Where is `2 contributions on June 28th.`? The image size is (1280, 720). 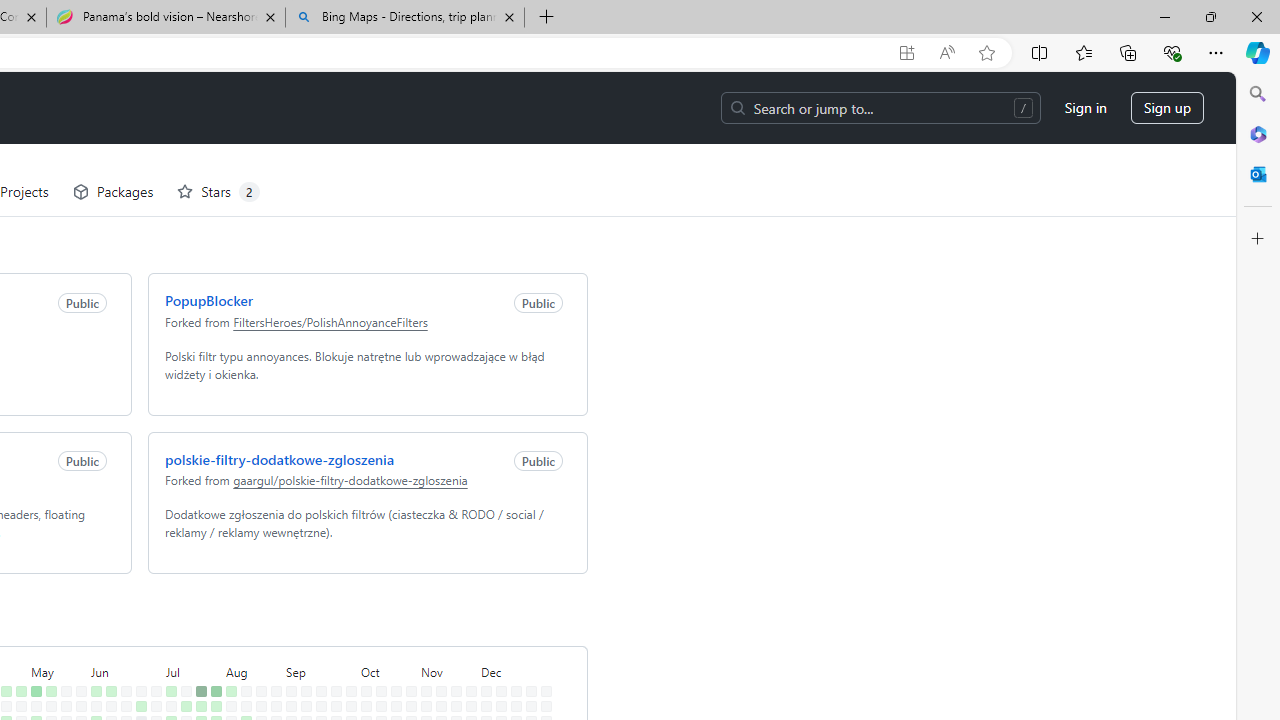
2 contributions on June 28th. is located at coordinates (137, 694).